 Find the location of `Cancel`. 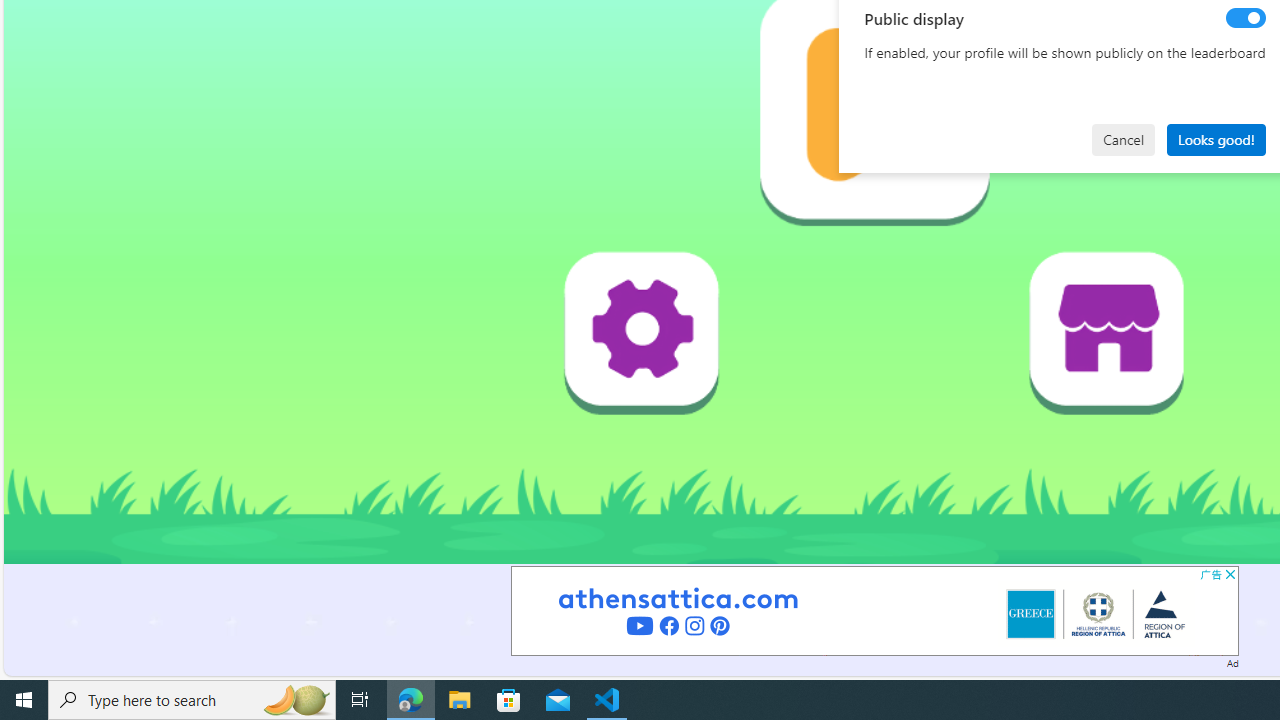

Cancel is located at coordinates (1123, 140).